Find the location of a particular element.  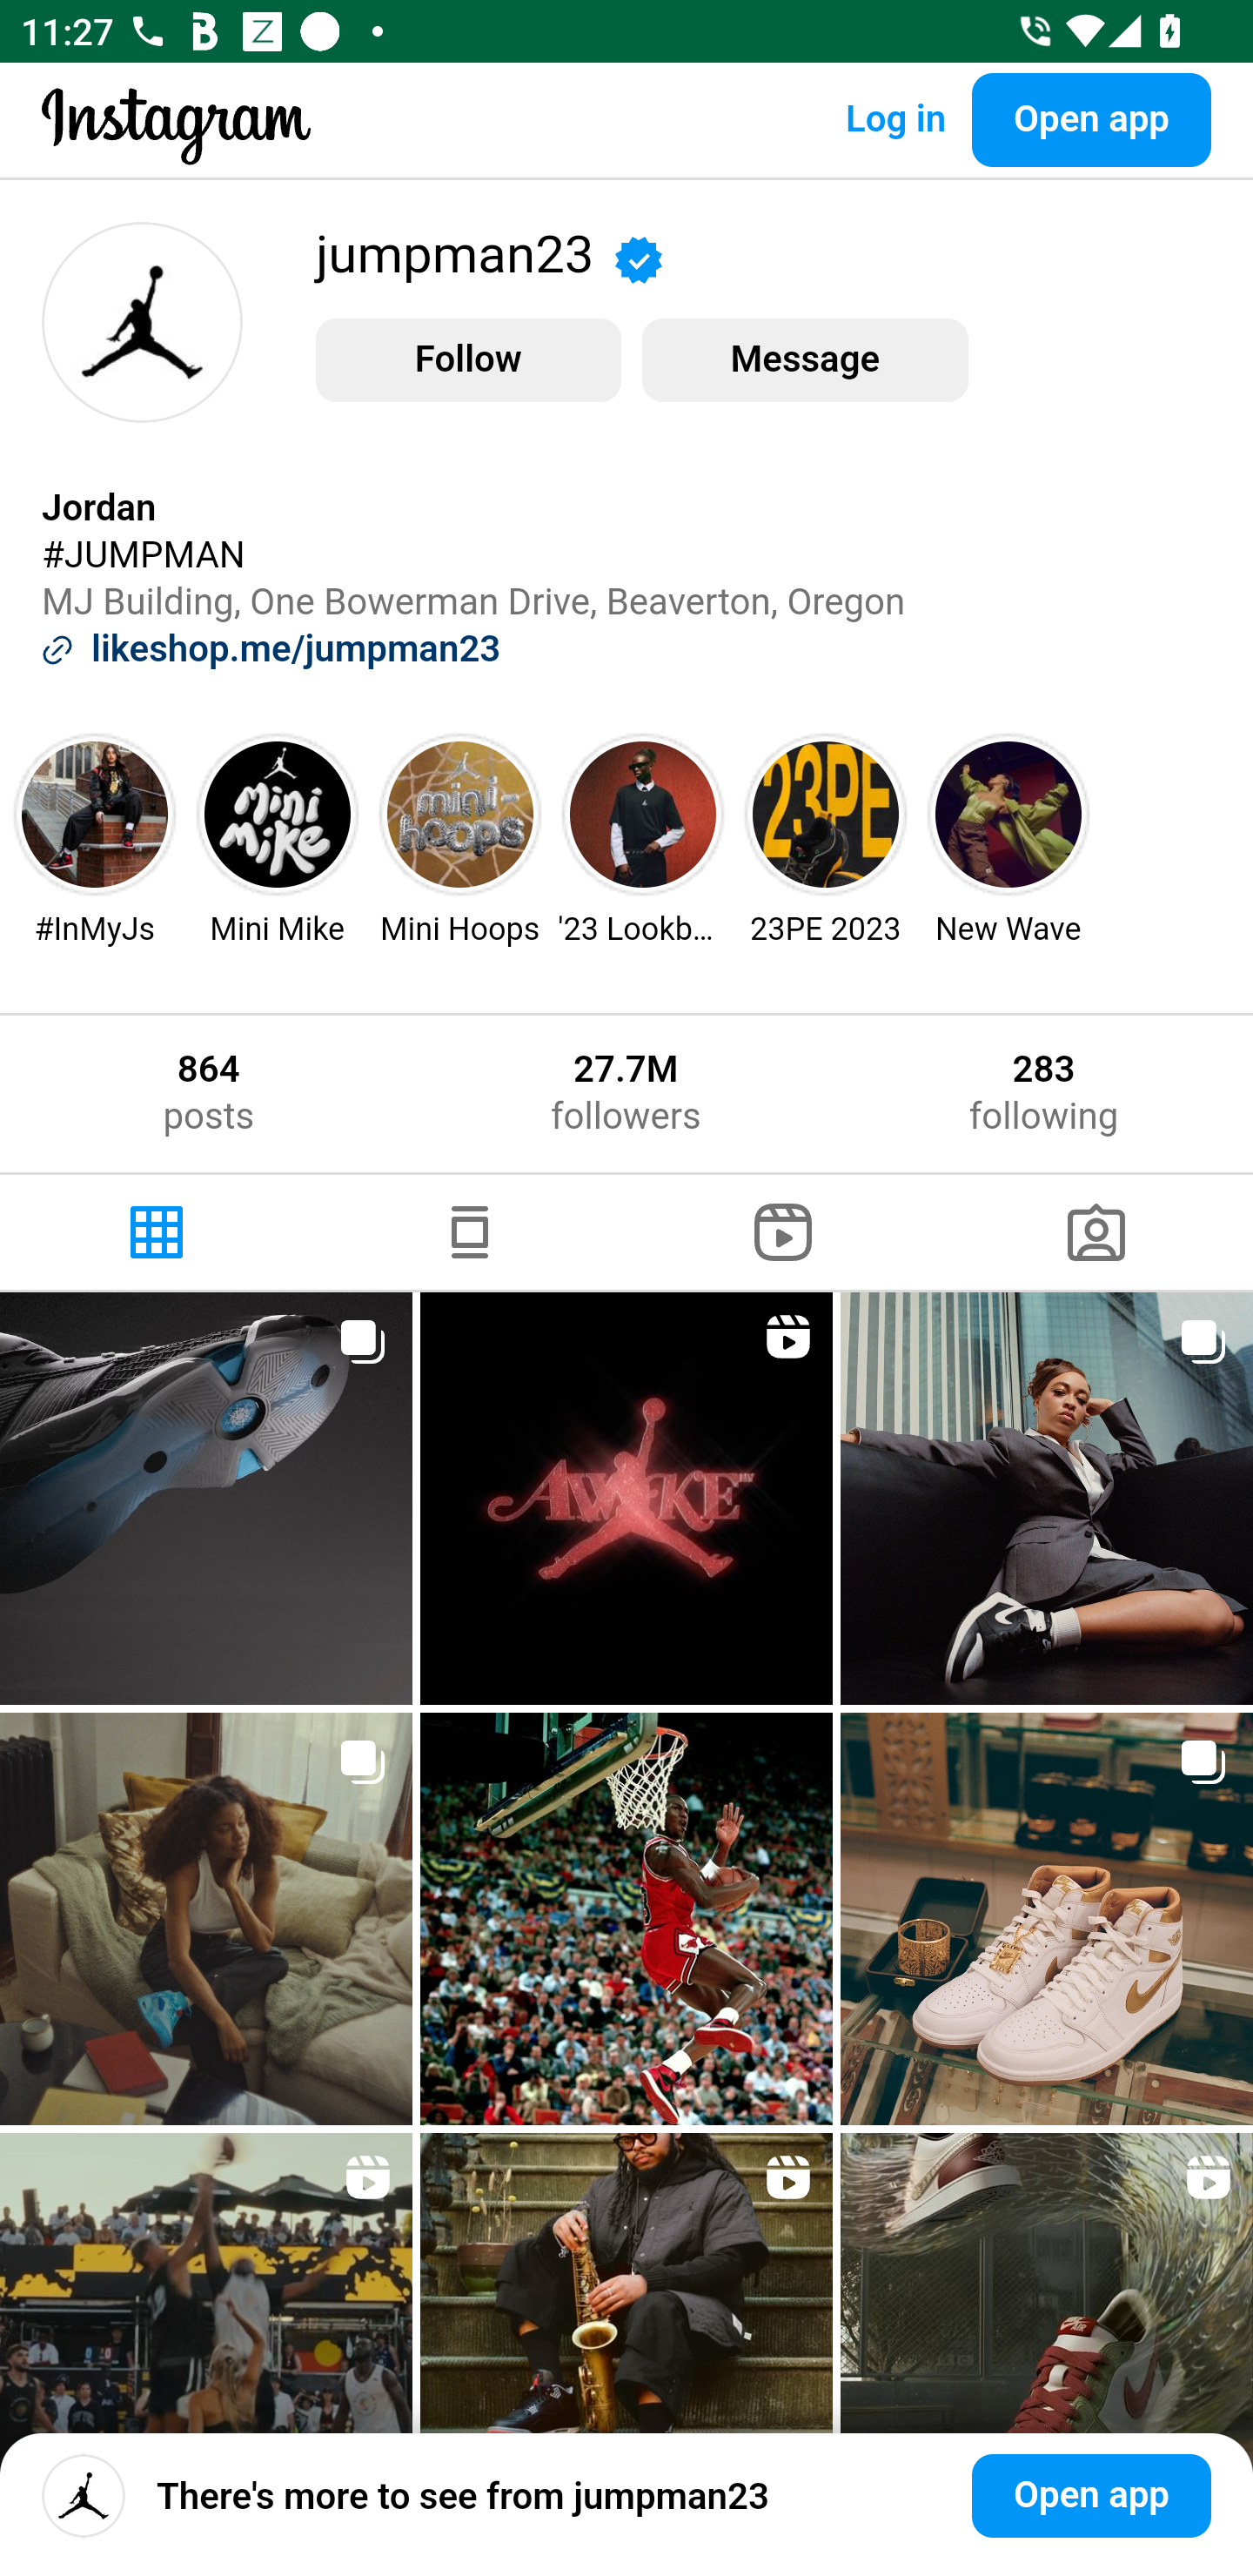

Mini Mike's profile picture is located at coordinates (277, 815).